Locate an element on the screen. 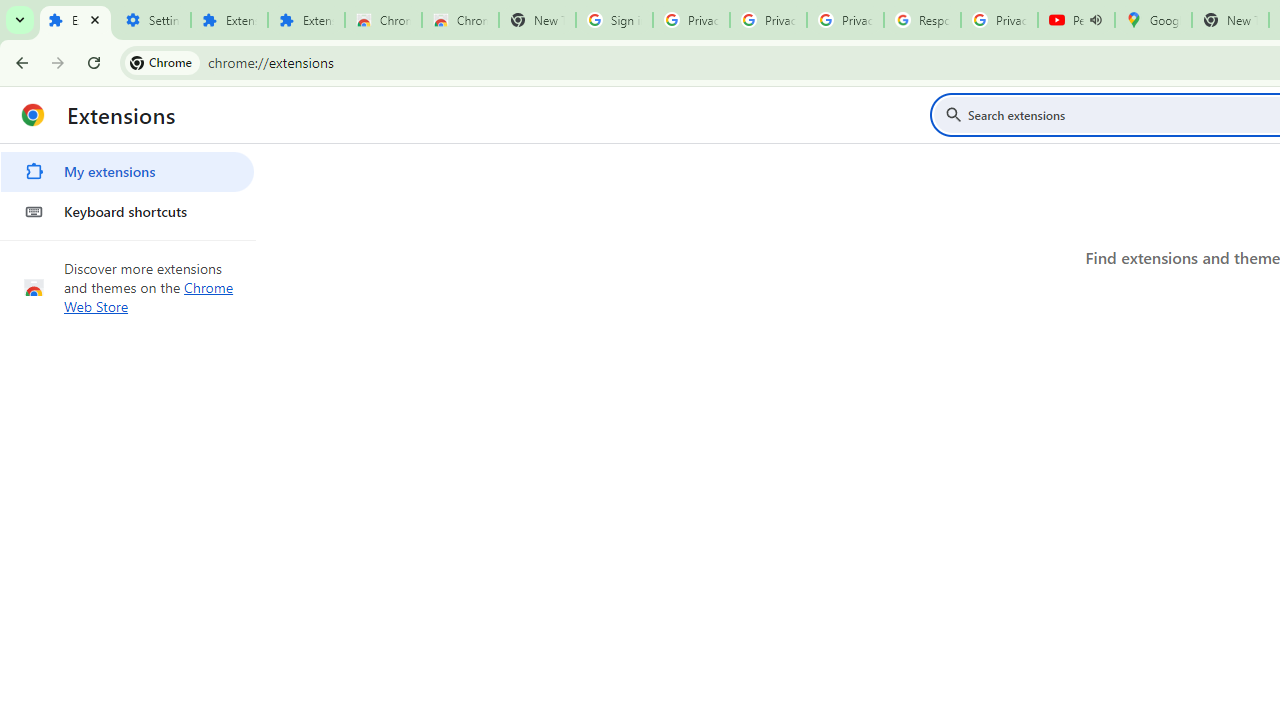 This screenshot has height=720, width=1280. New Tab is located at coordinates (537, 20).